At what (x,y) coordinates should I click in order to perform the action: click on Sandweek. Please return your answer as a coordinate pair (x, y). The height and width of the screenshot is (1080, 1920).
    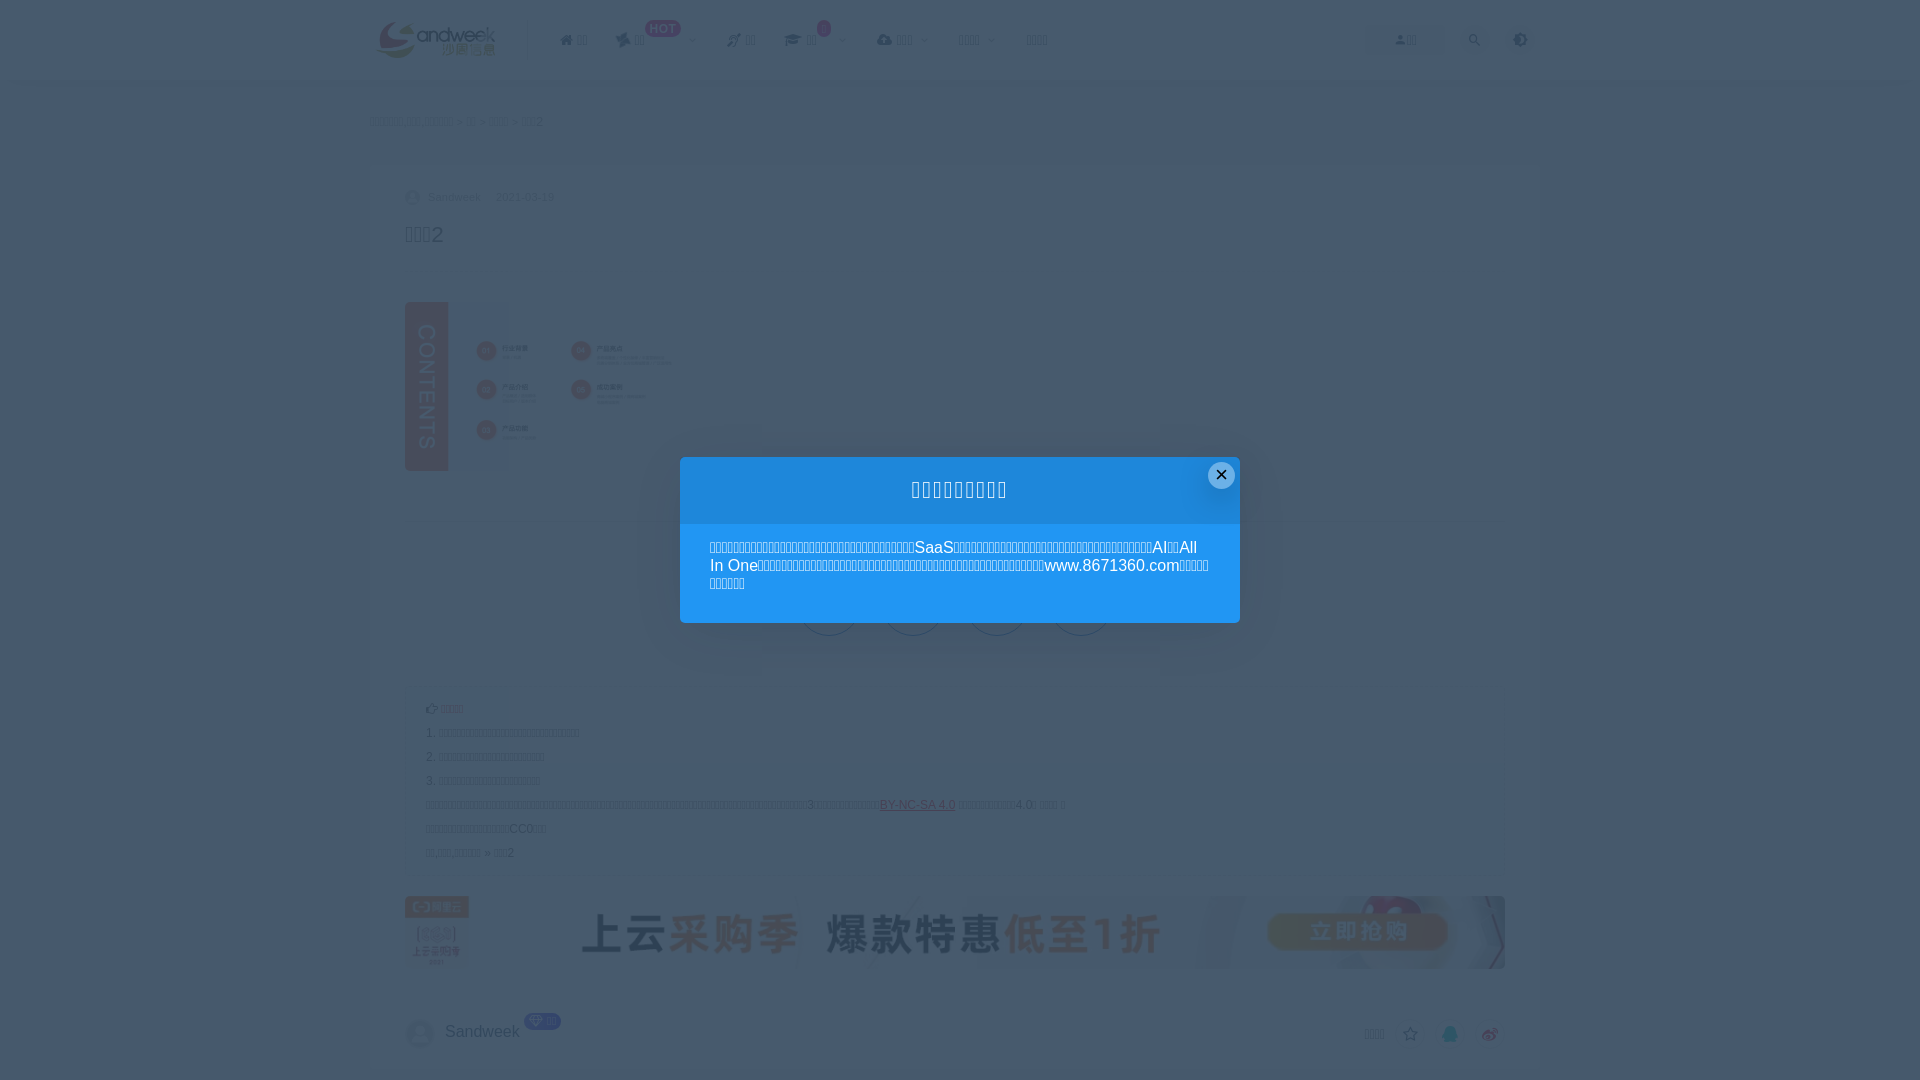
    Looking at the image, I should click on (482, 1032).